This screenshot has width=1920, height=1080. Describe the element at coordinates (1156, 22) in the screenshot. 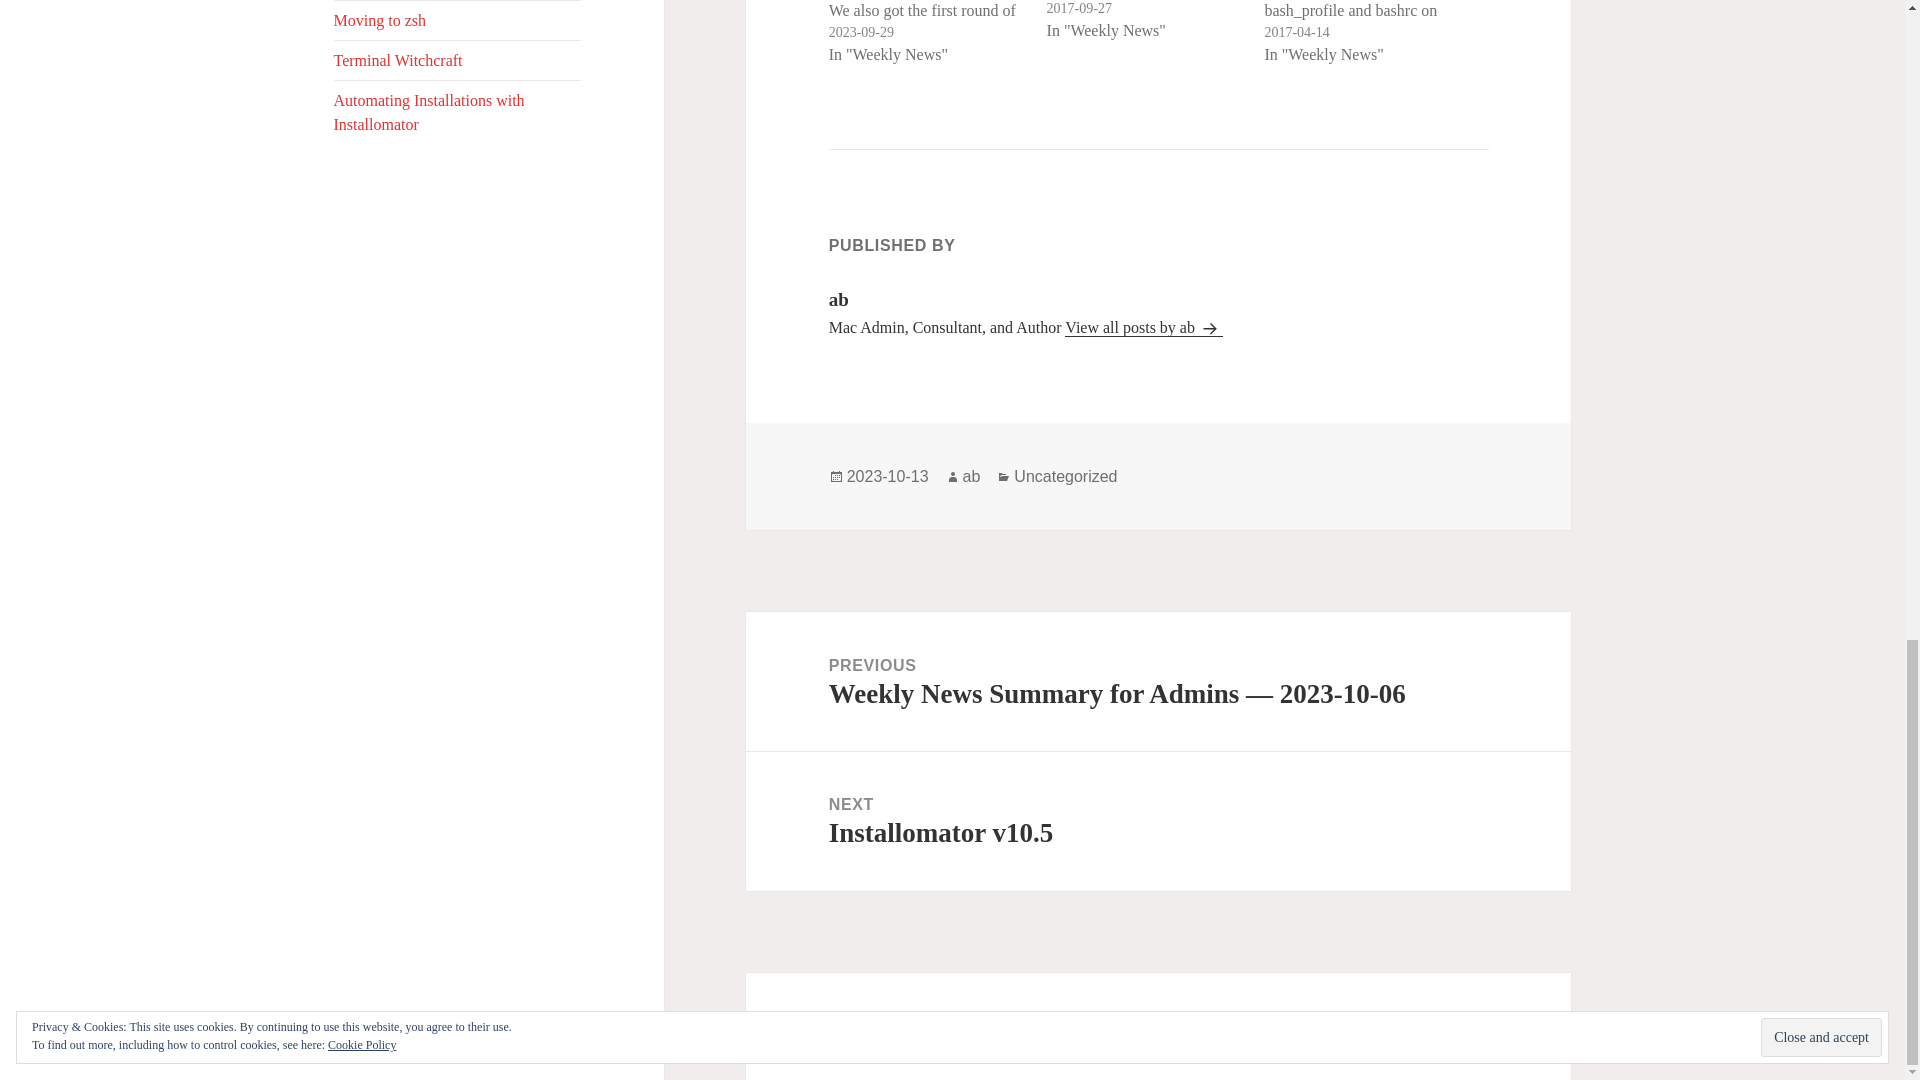

I see `High Sierra News Summary` at that location.